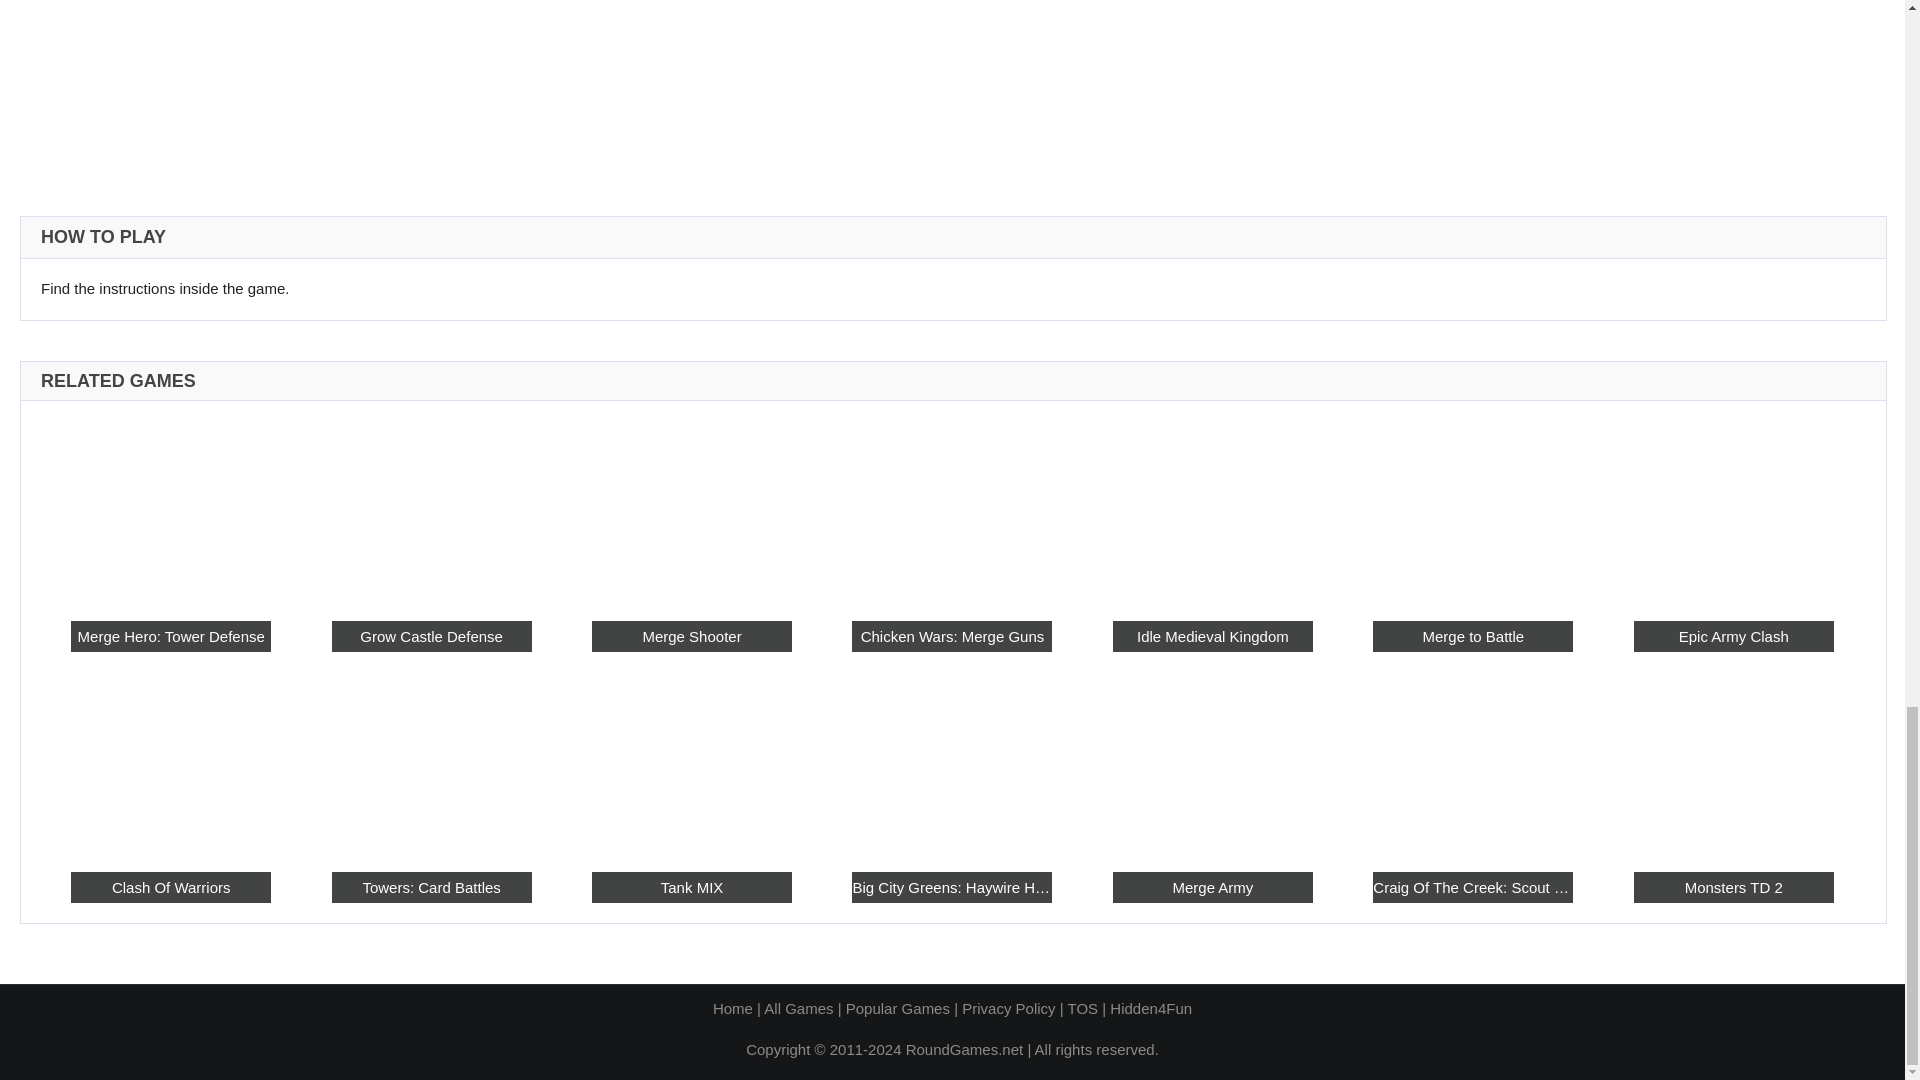 This screenshot has height=1080, width=1920. What do you see at coordinates (1733, 636) in the screenshot?
I see `Epic Army Clash` at bounding box center [1733, 636].